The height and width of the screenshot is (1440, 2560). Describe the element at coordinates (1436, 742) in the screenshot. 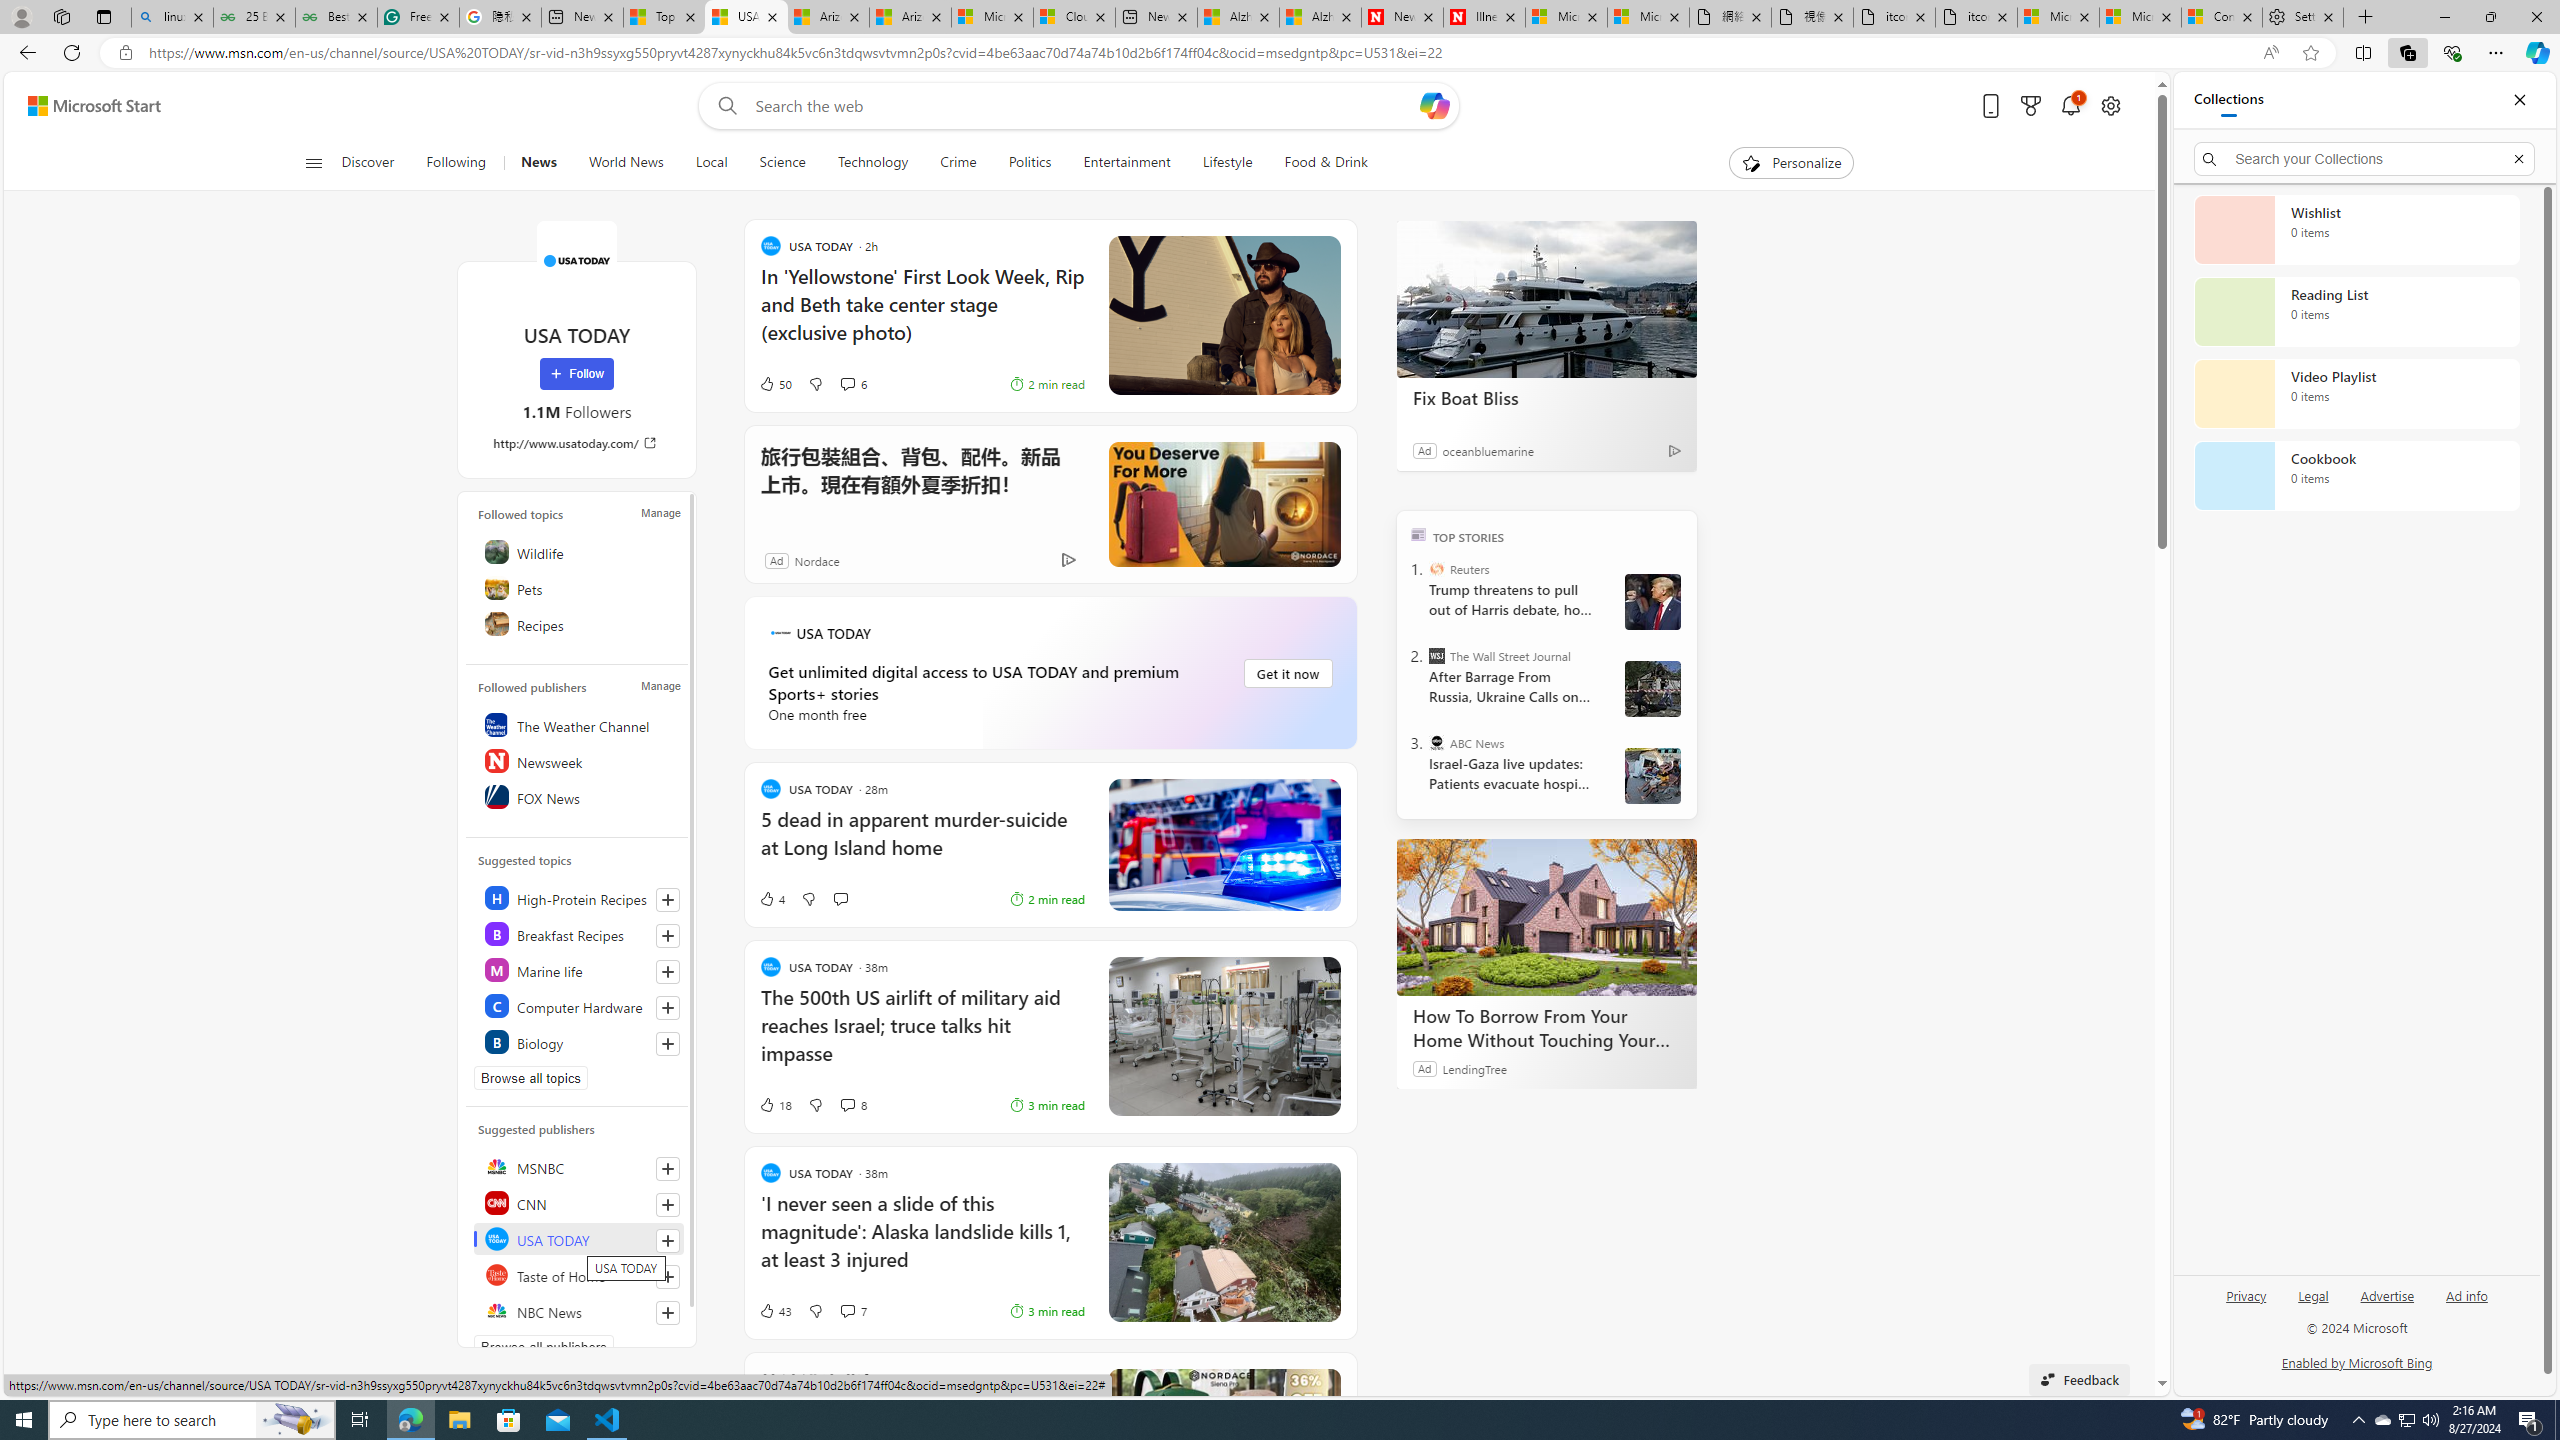

I see `ABC News` at that location.